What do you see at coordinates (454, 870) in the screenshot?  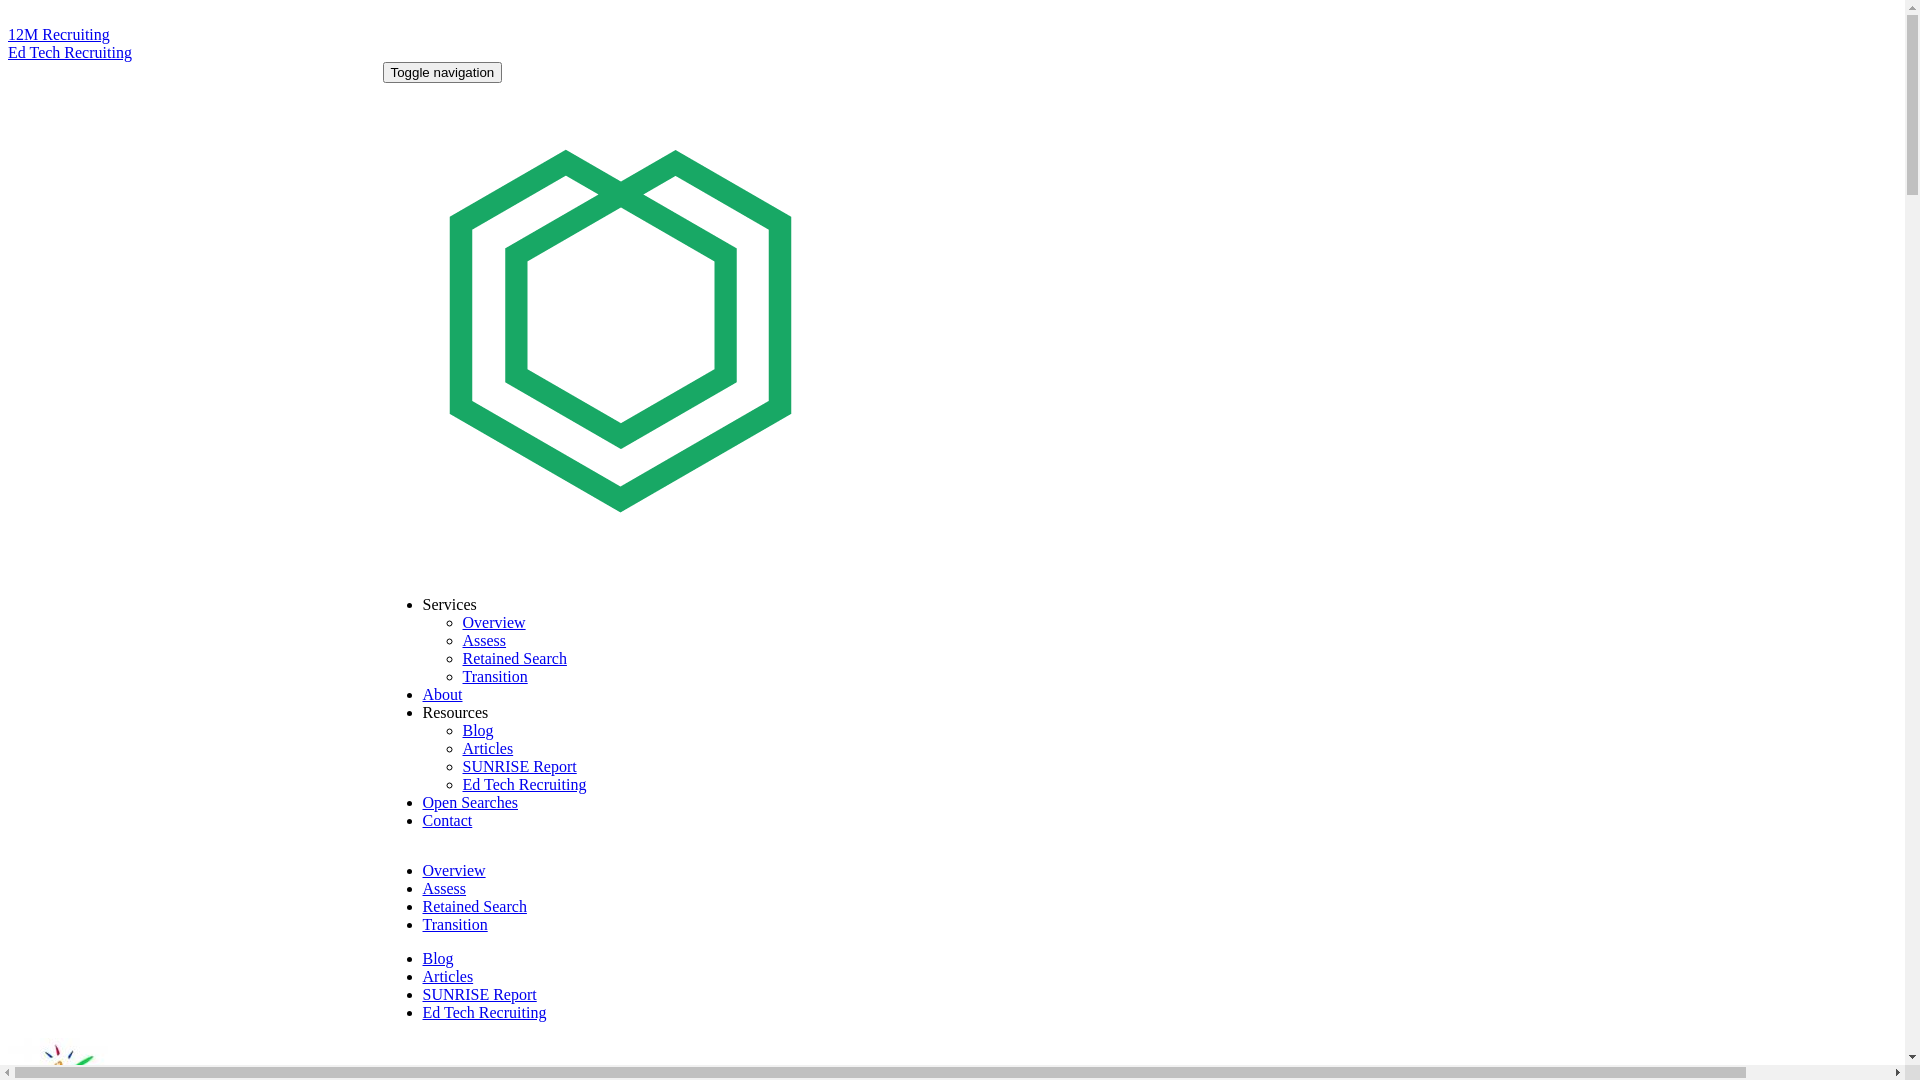 I see `Overview` at bounding box center [454, 870].